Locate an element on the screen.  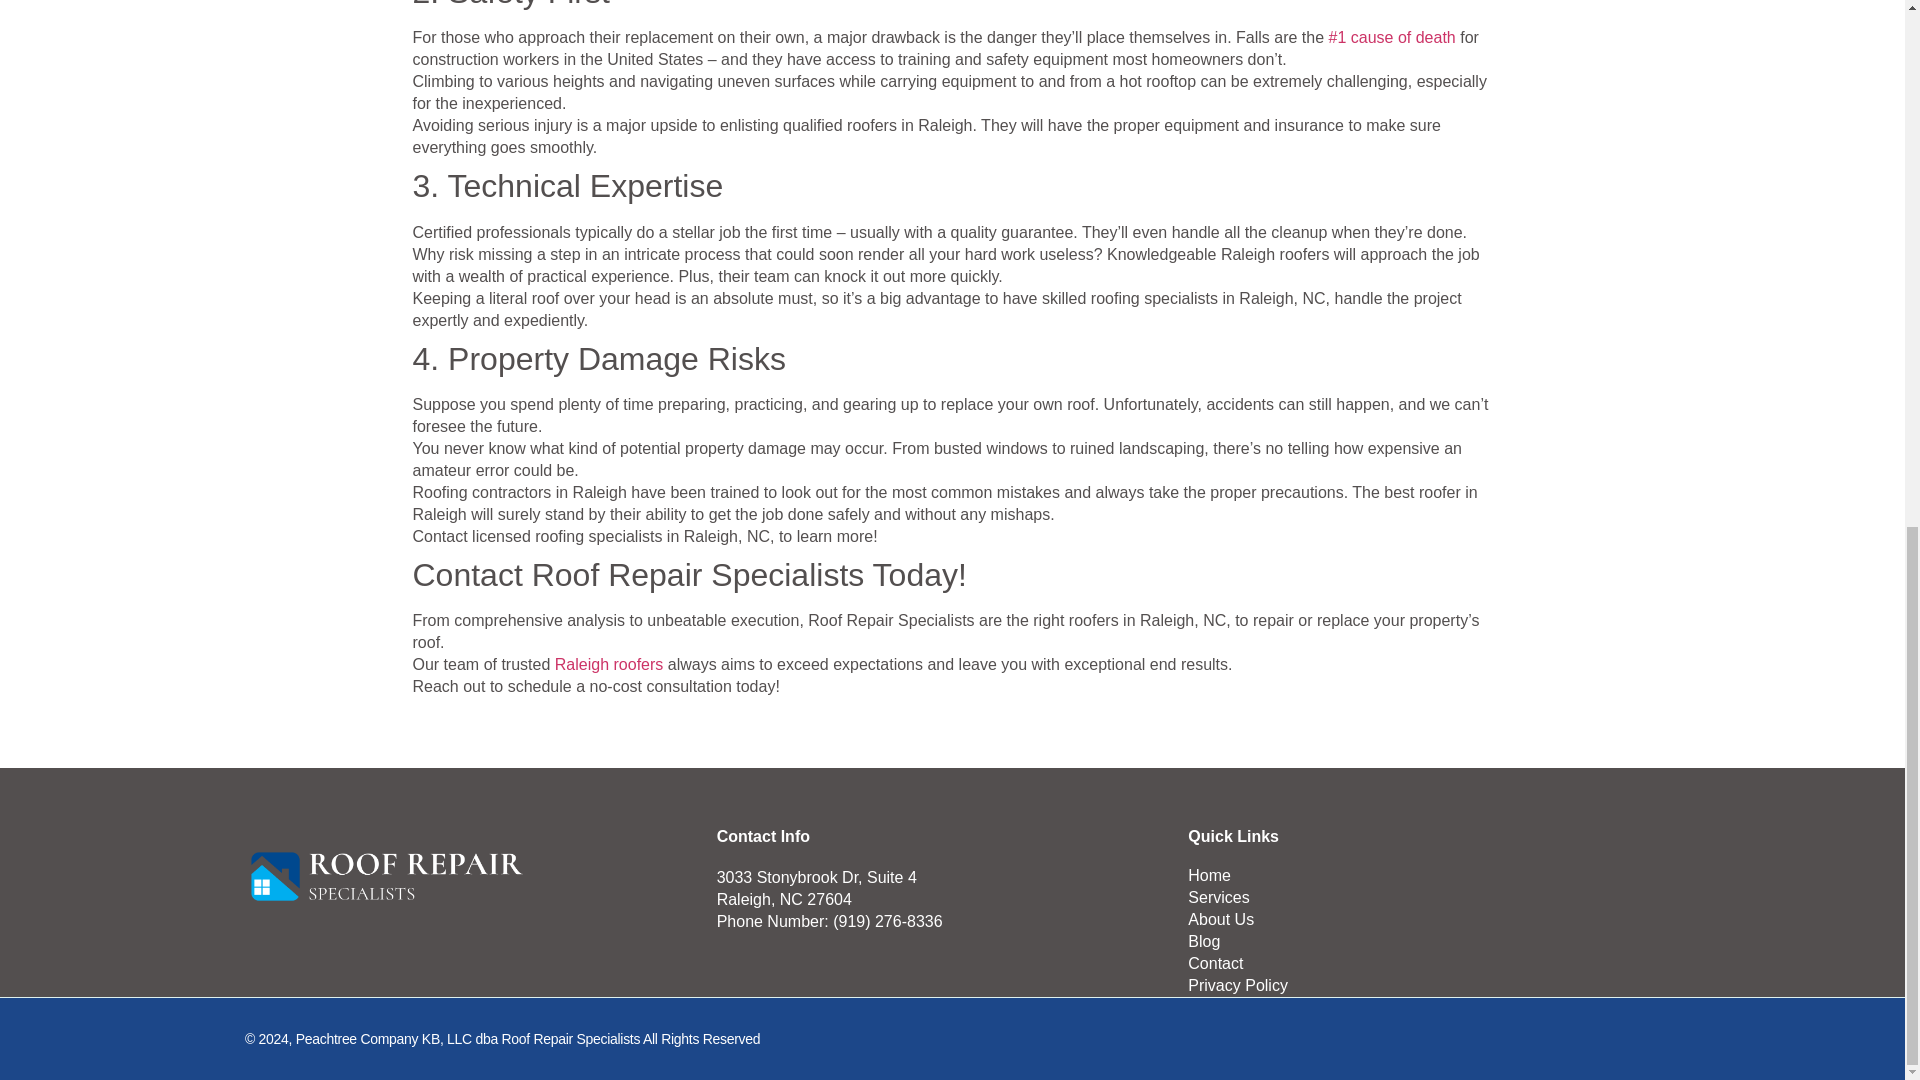
Contact is located at coordinates (1424, 964).